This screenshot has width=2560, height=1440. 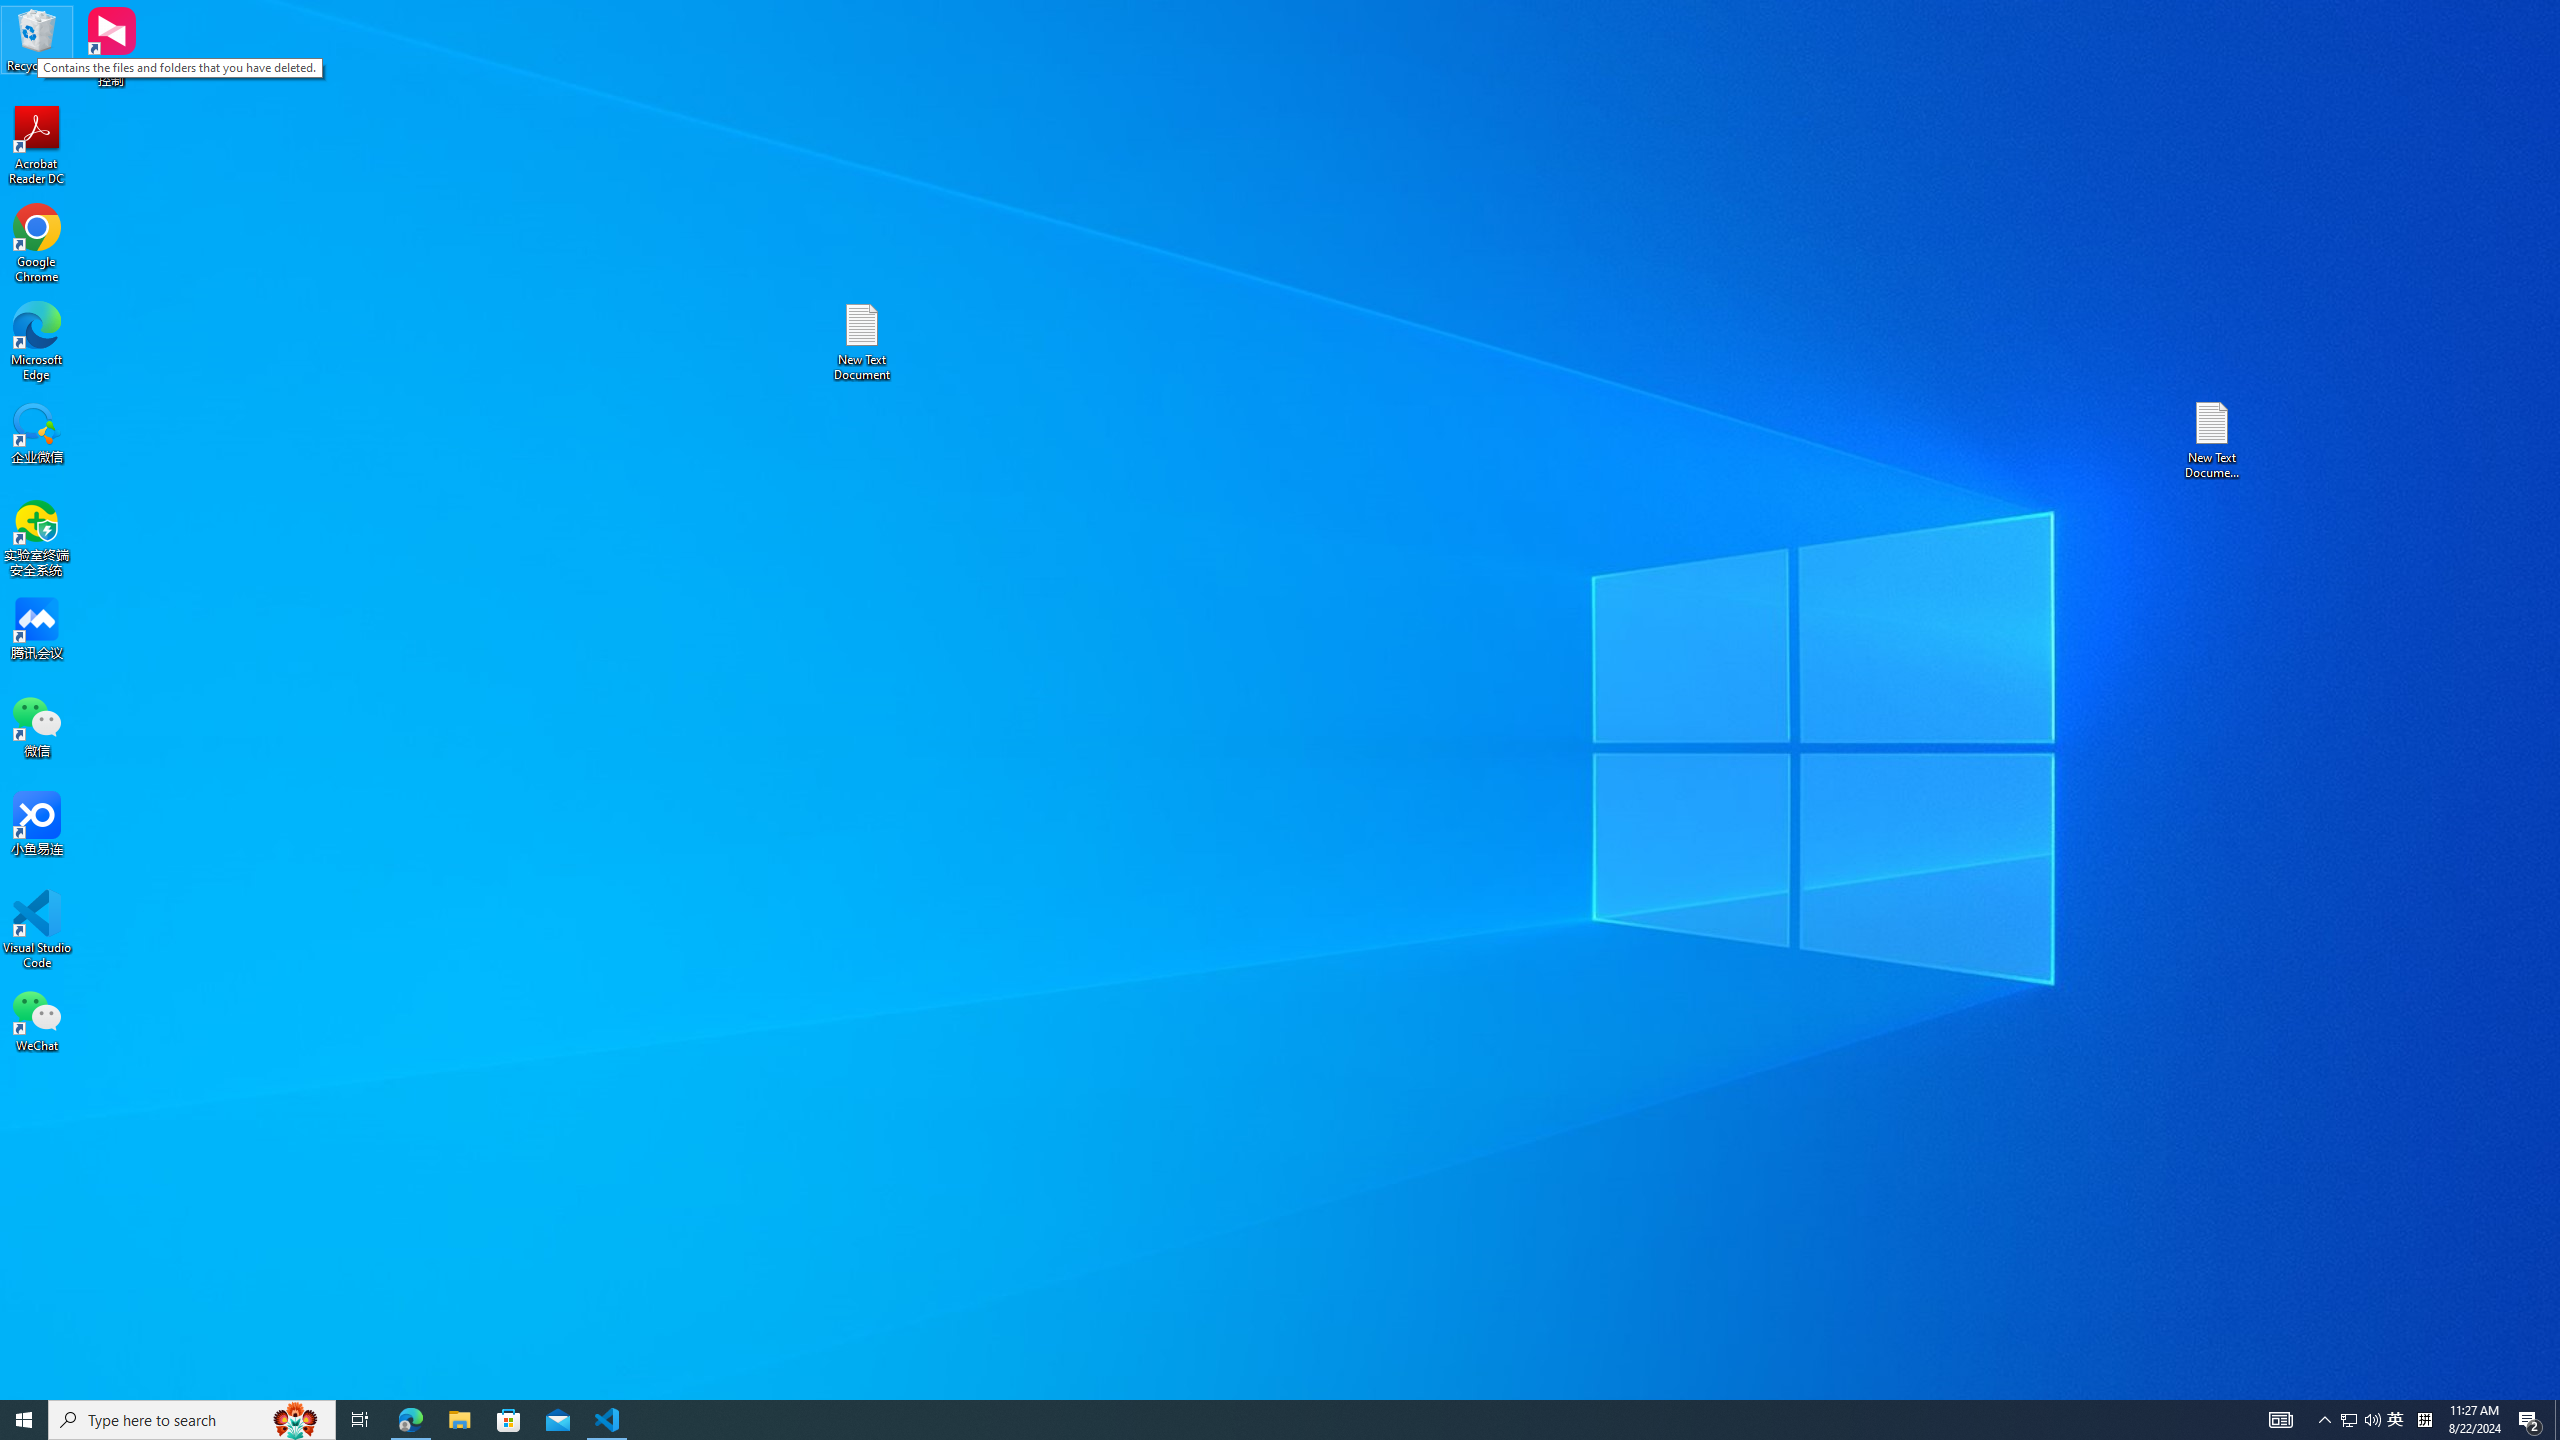 What do you see at coordinates (2348, 1420) in the screenshot?
I see `Start` at bounding box center [2348, 1420].